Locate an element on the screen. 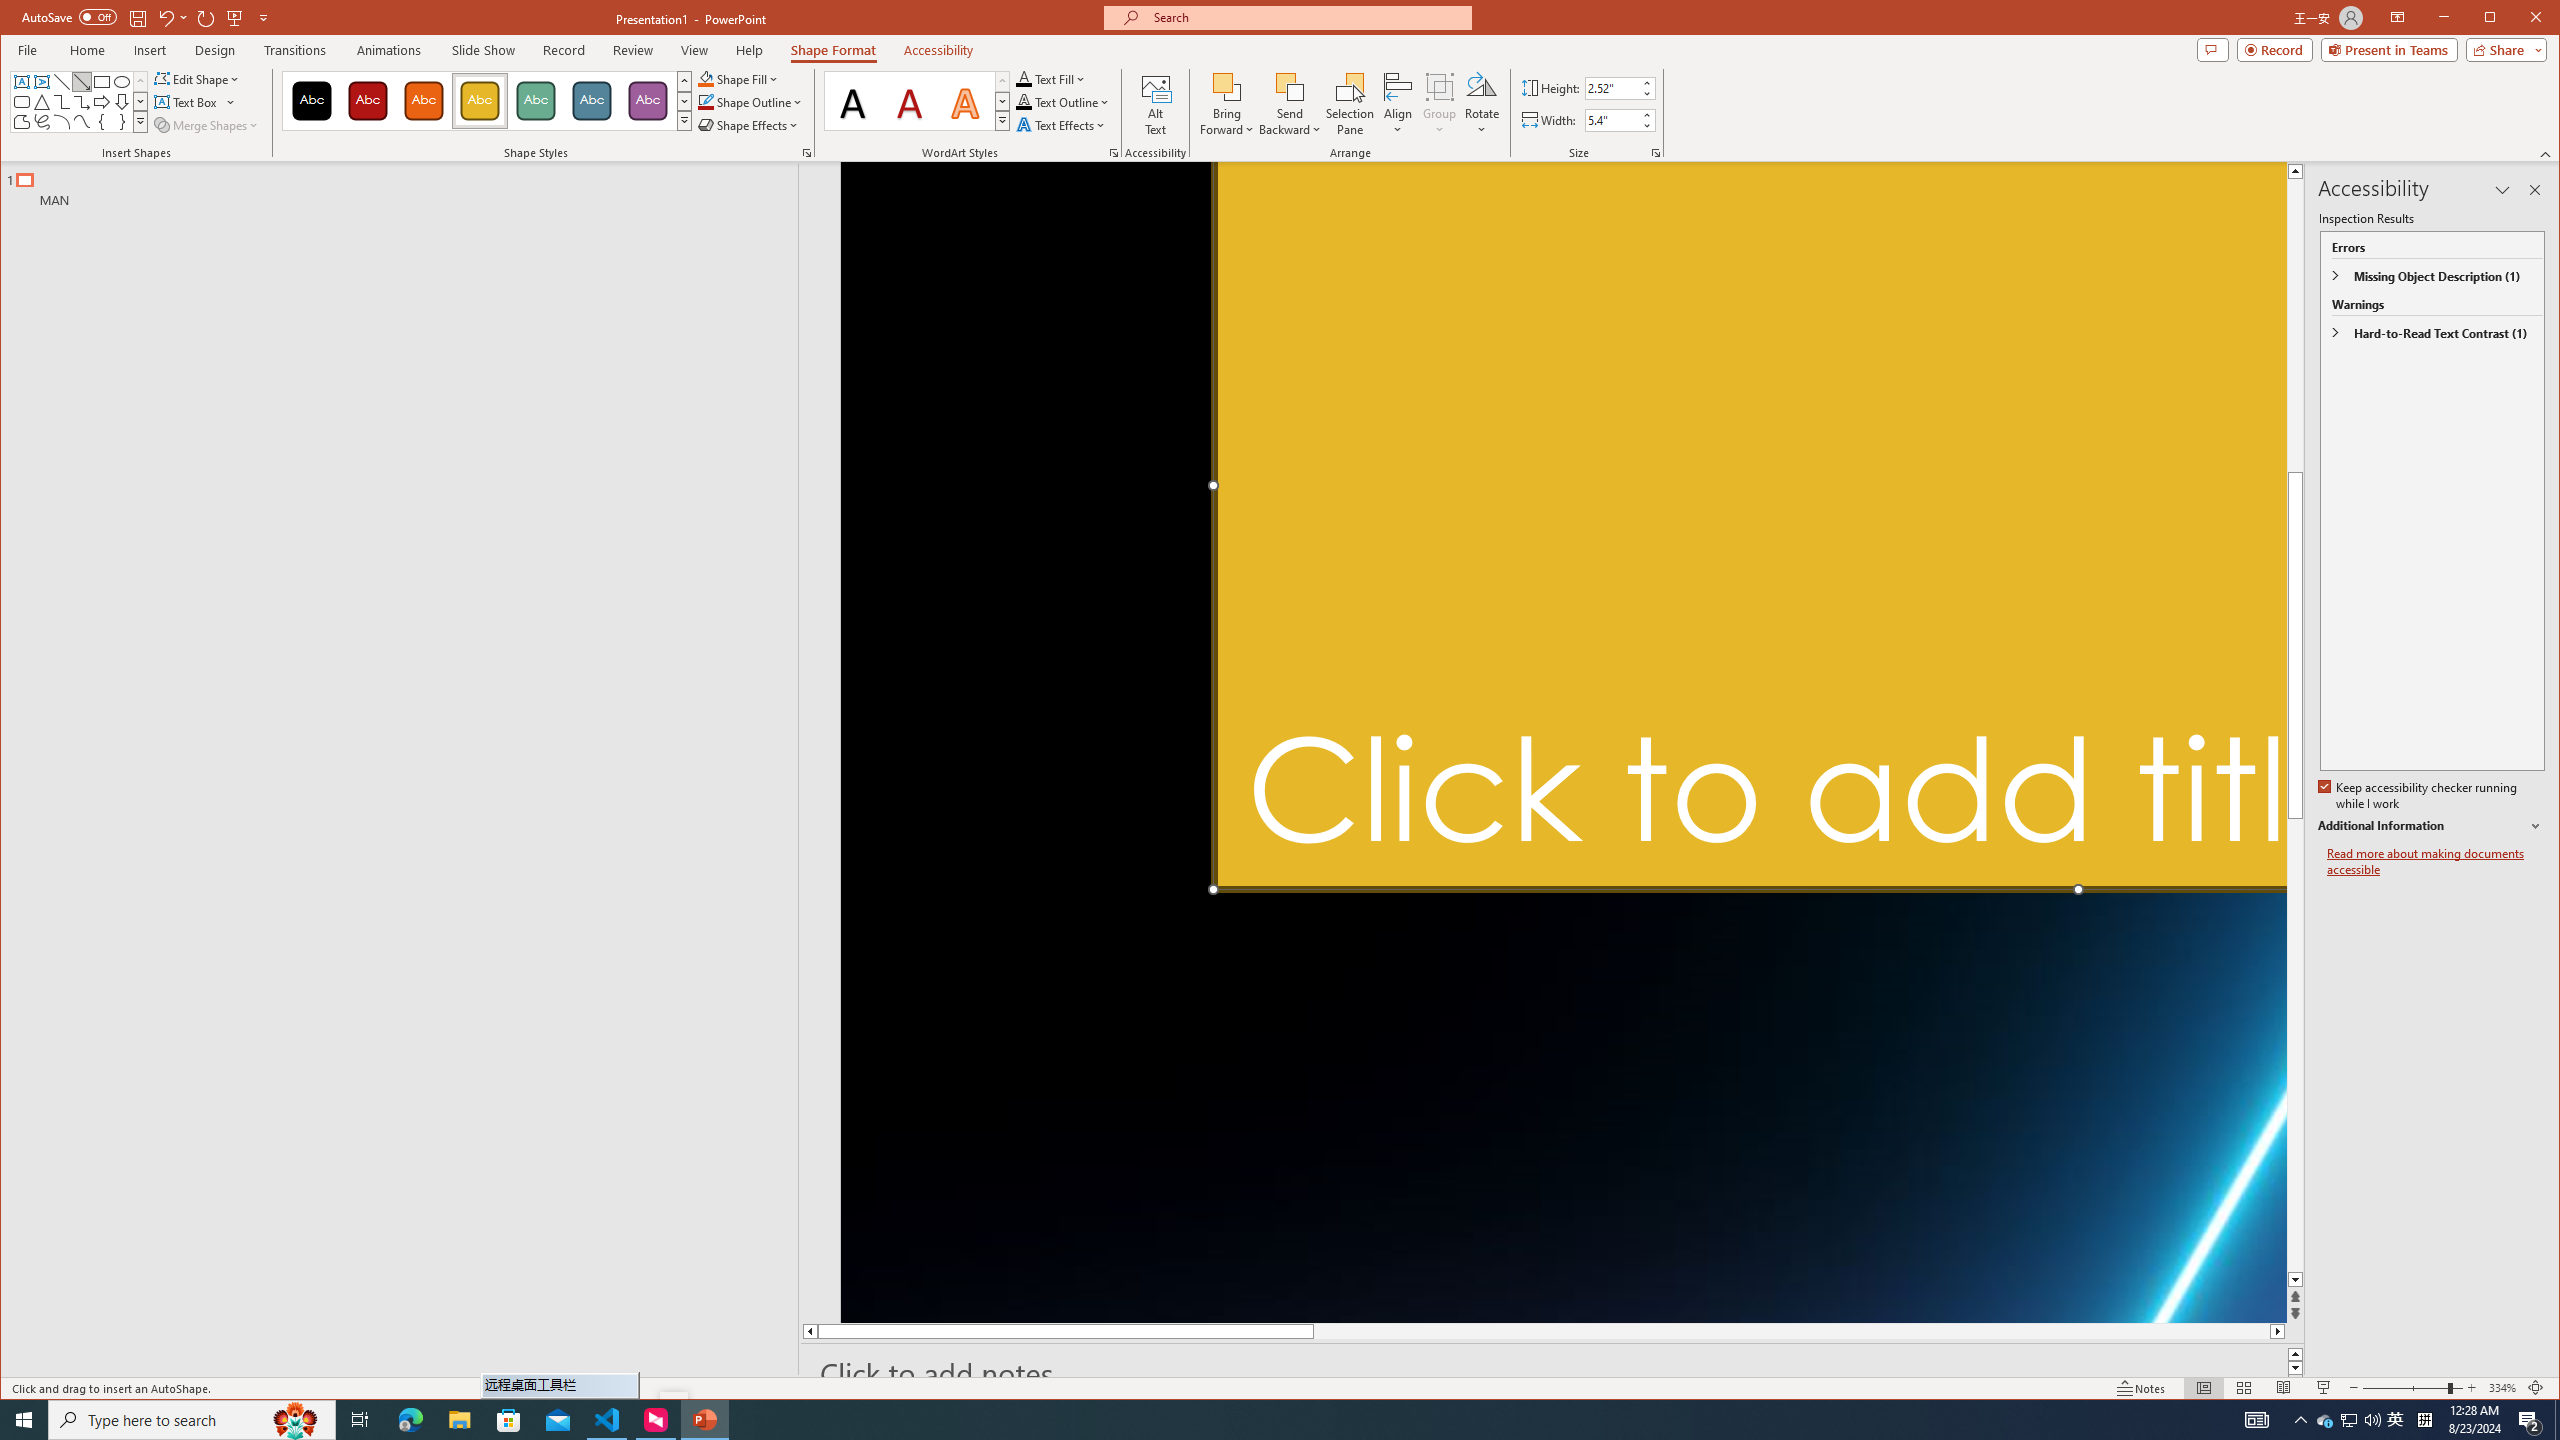 The image size is (2560, 1440). Selection Pane... is located at coordinates (1350, 104).